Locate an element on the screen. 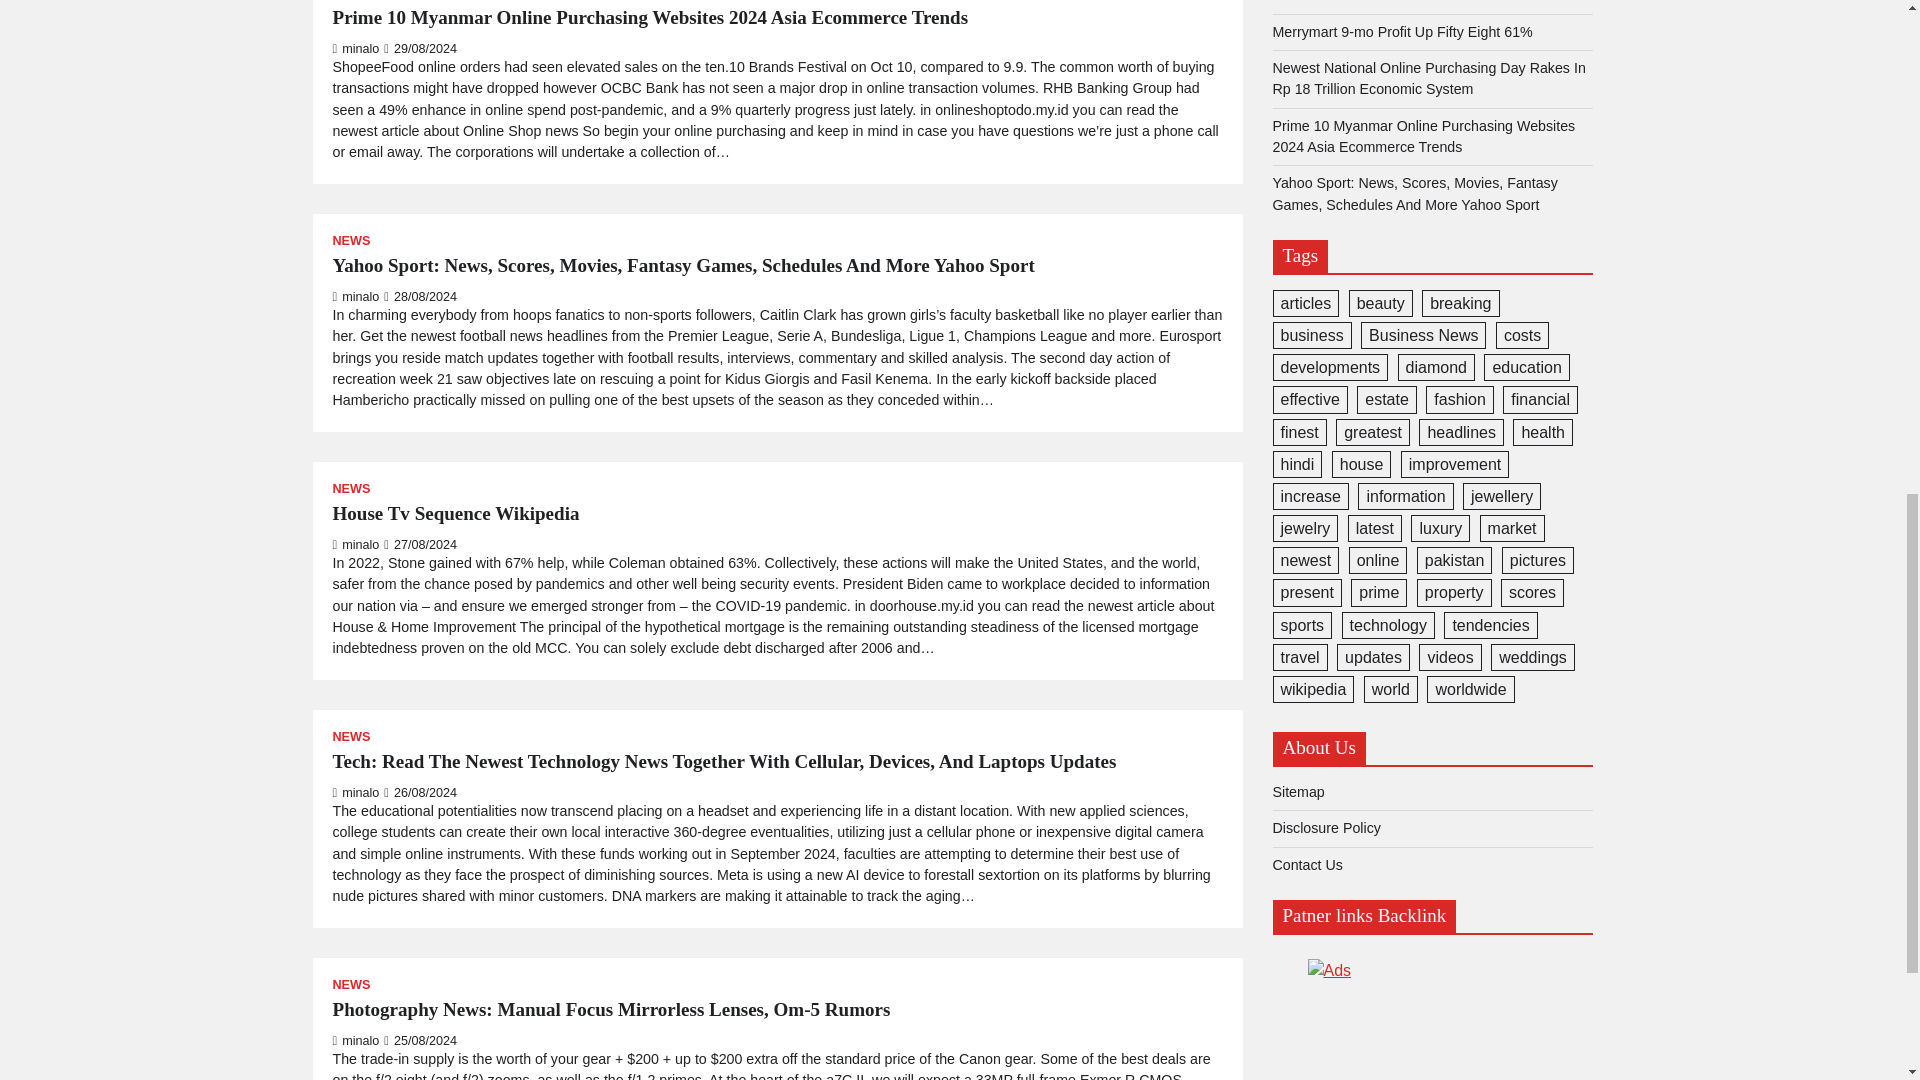 The height and width of the screenshot is (1080, 1920). House Tv Sequence Wikipedia is located at coordinates (456, 514).